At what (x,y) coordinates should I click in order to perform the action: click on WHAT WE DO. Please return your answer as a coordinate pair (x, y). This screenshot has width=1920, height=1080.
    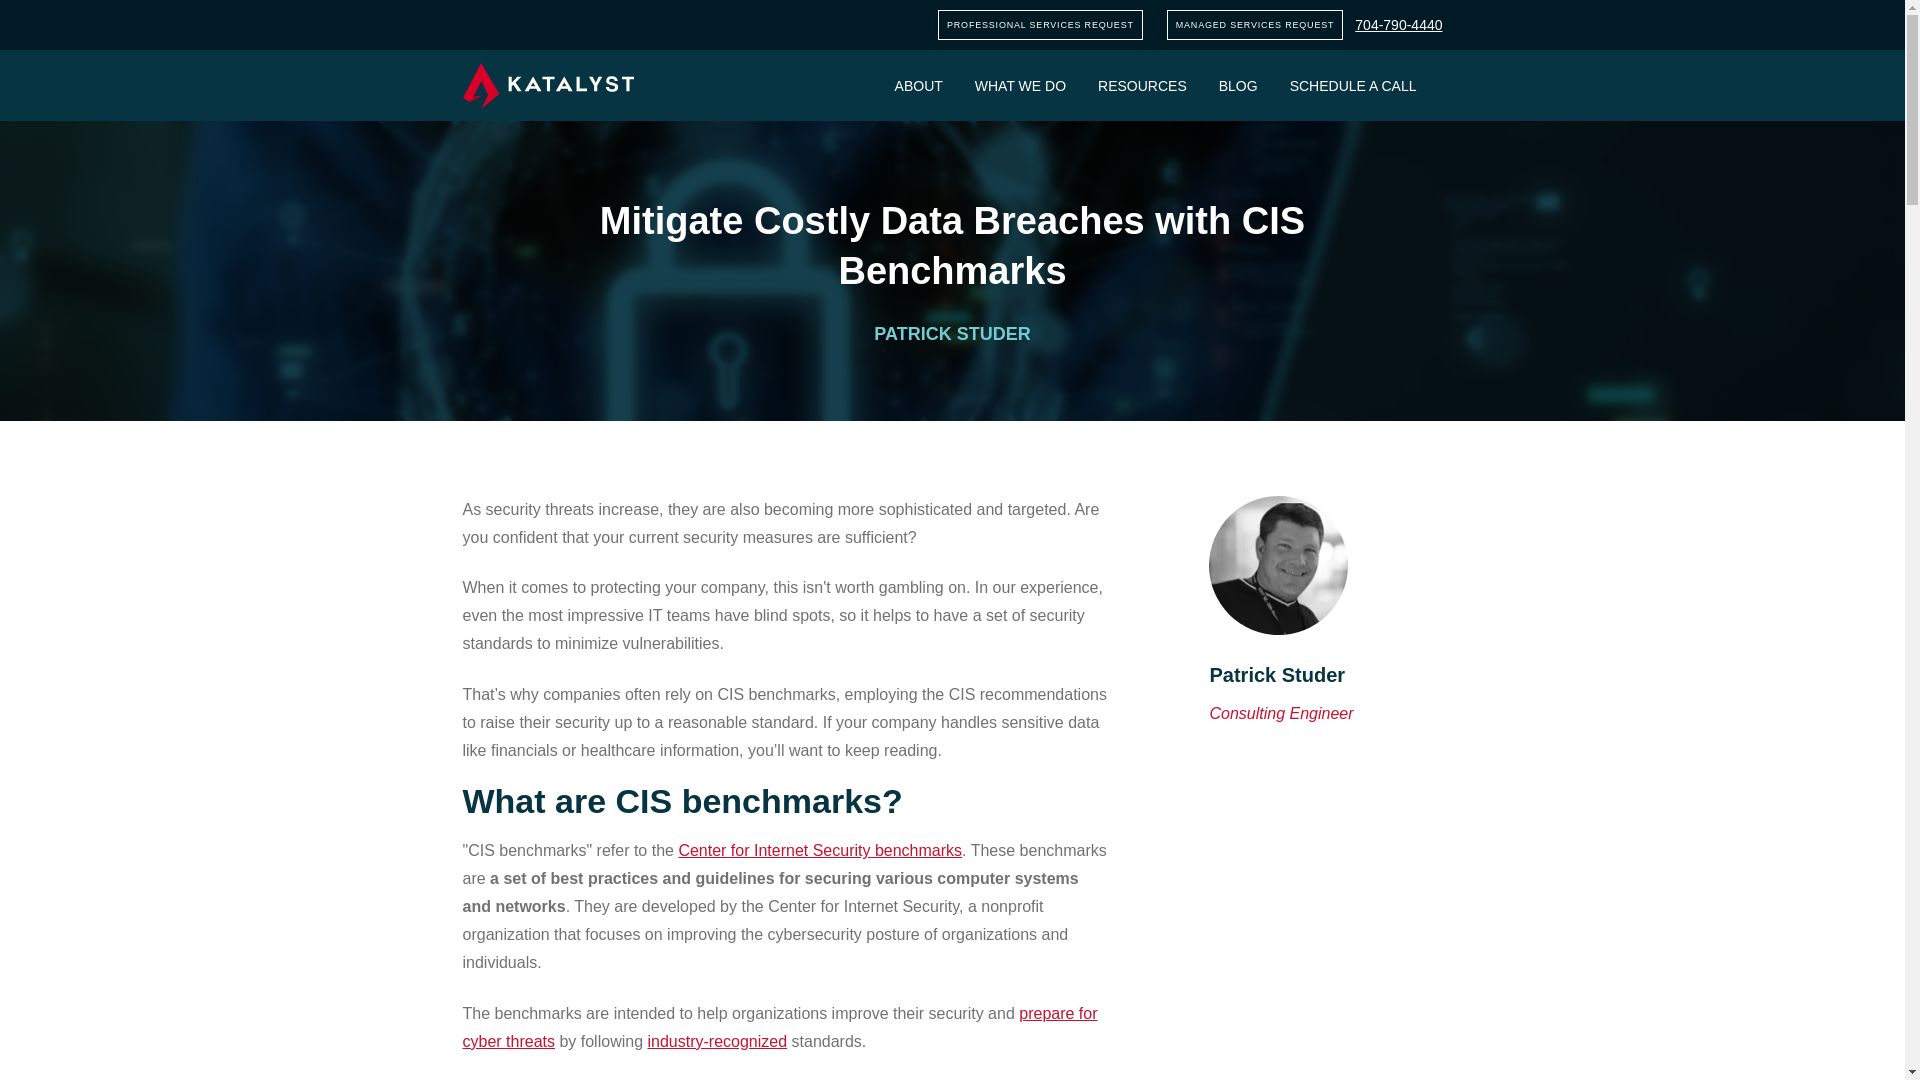
    Looking at the image, I should click on (1020, 85).